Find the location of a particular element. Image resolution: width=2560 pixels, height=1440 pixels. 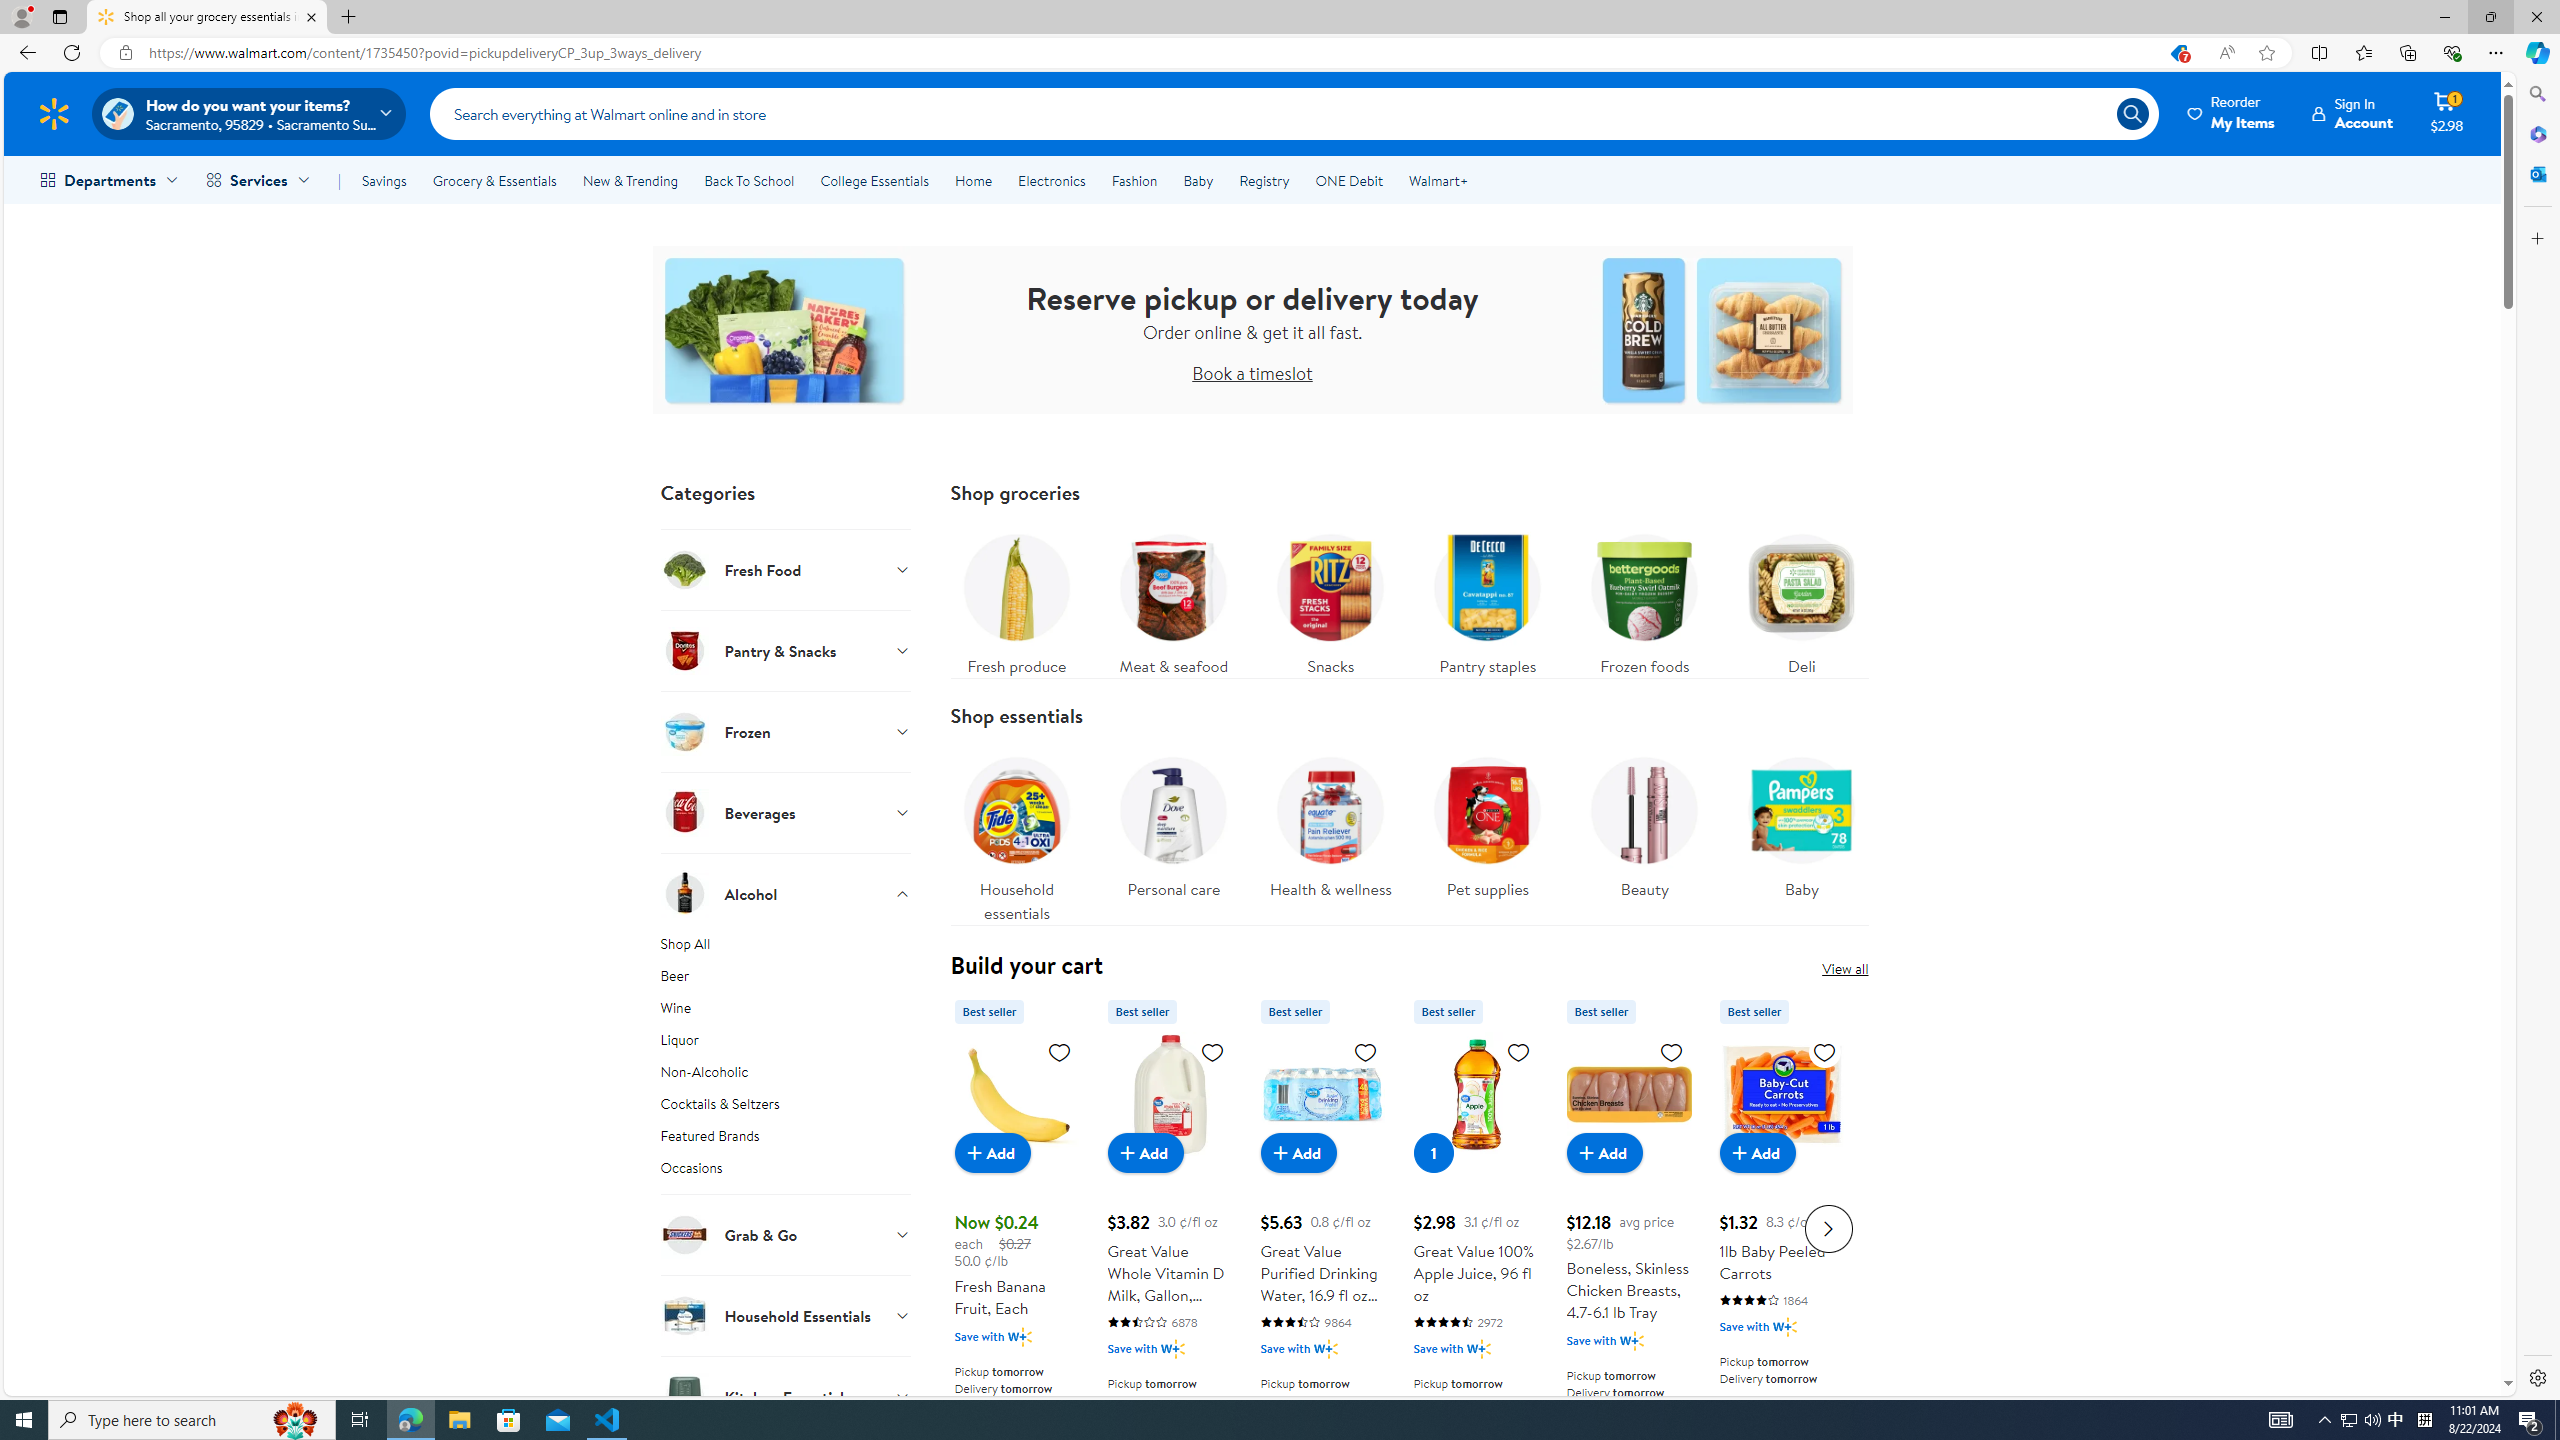

Health & wellness is located at coordinates (1330, 822).